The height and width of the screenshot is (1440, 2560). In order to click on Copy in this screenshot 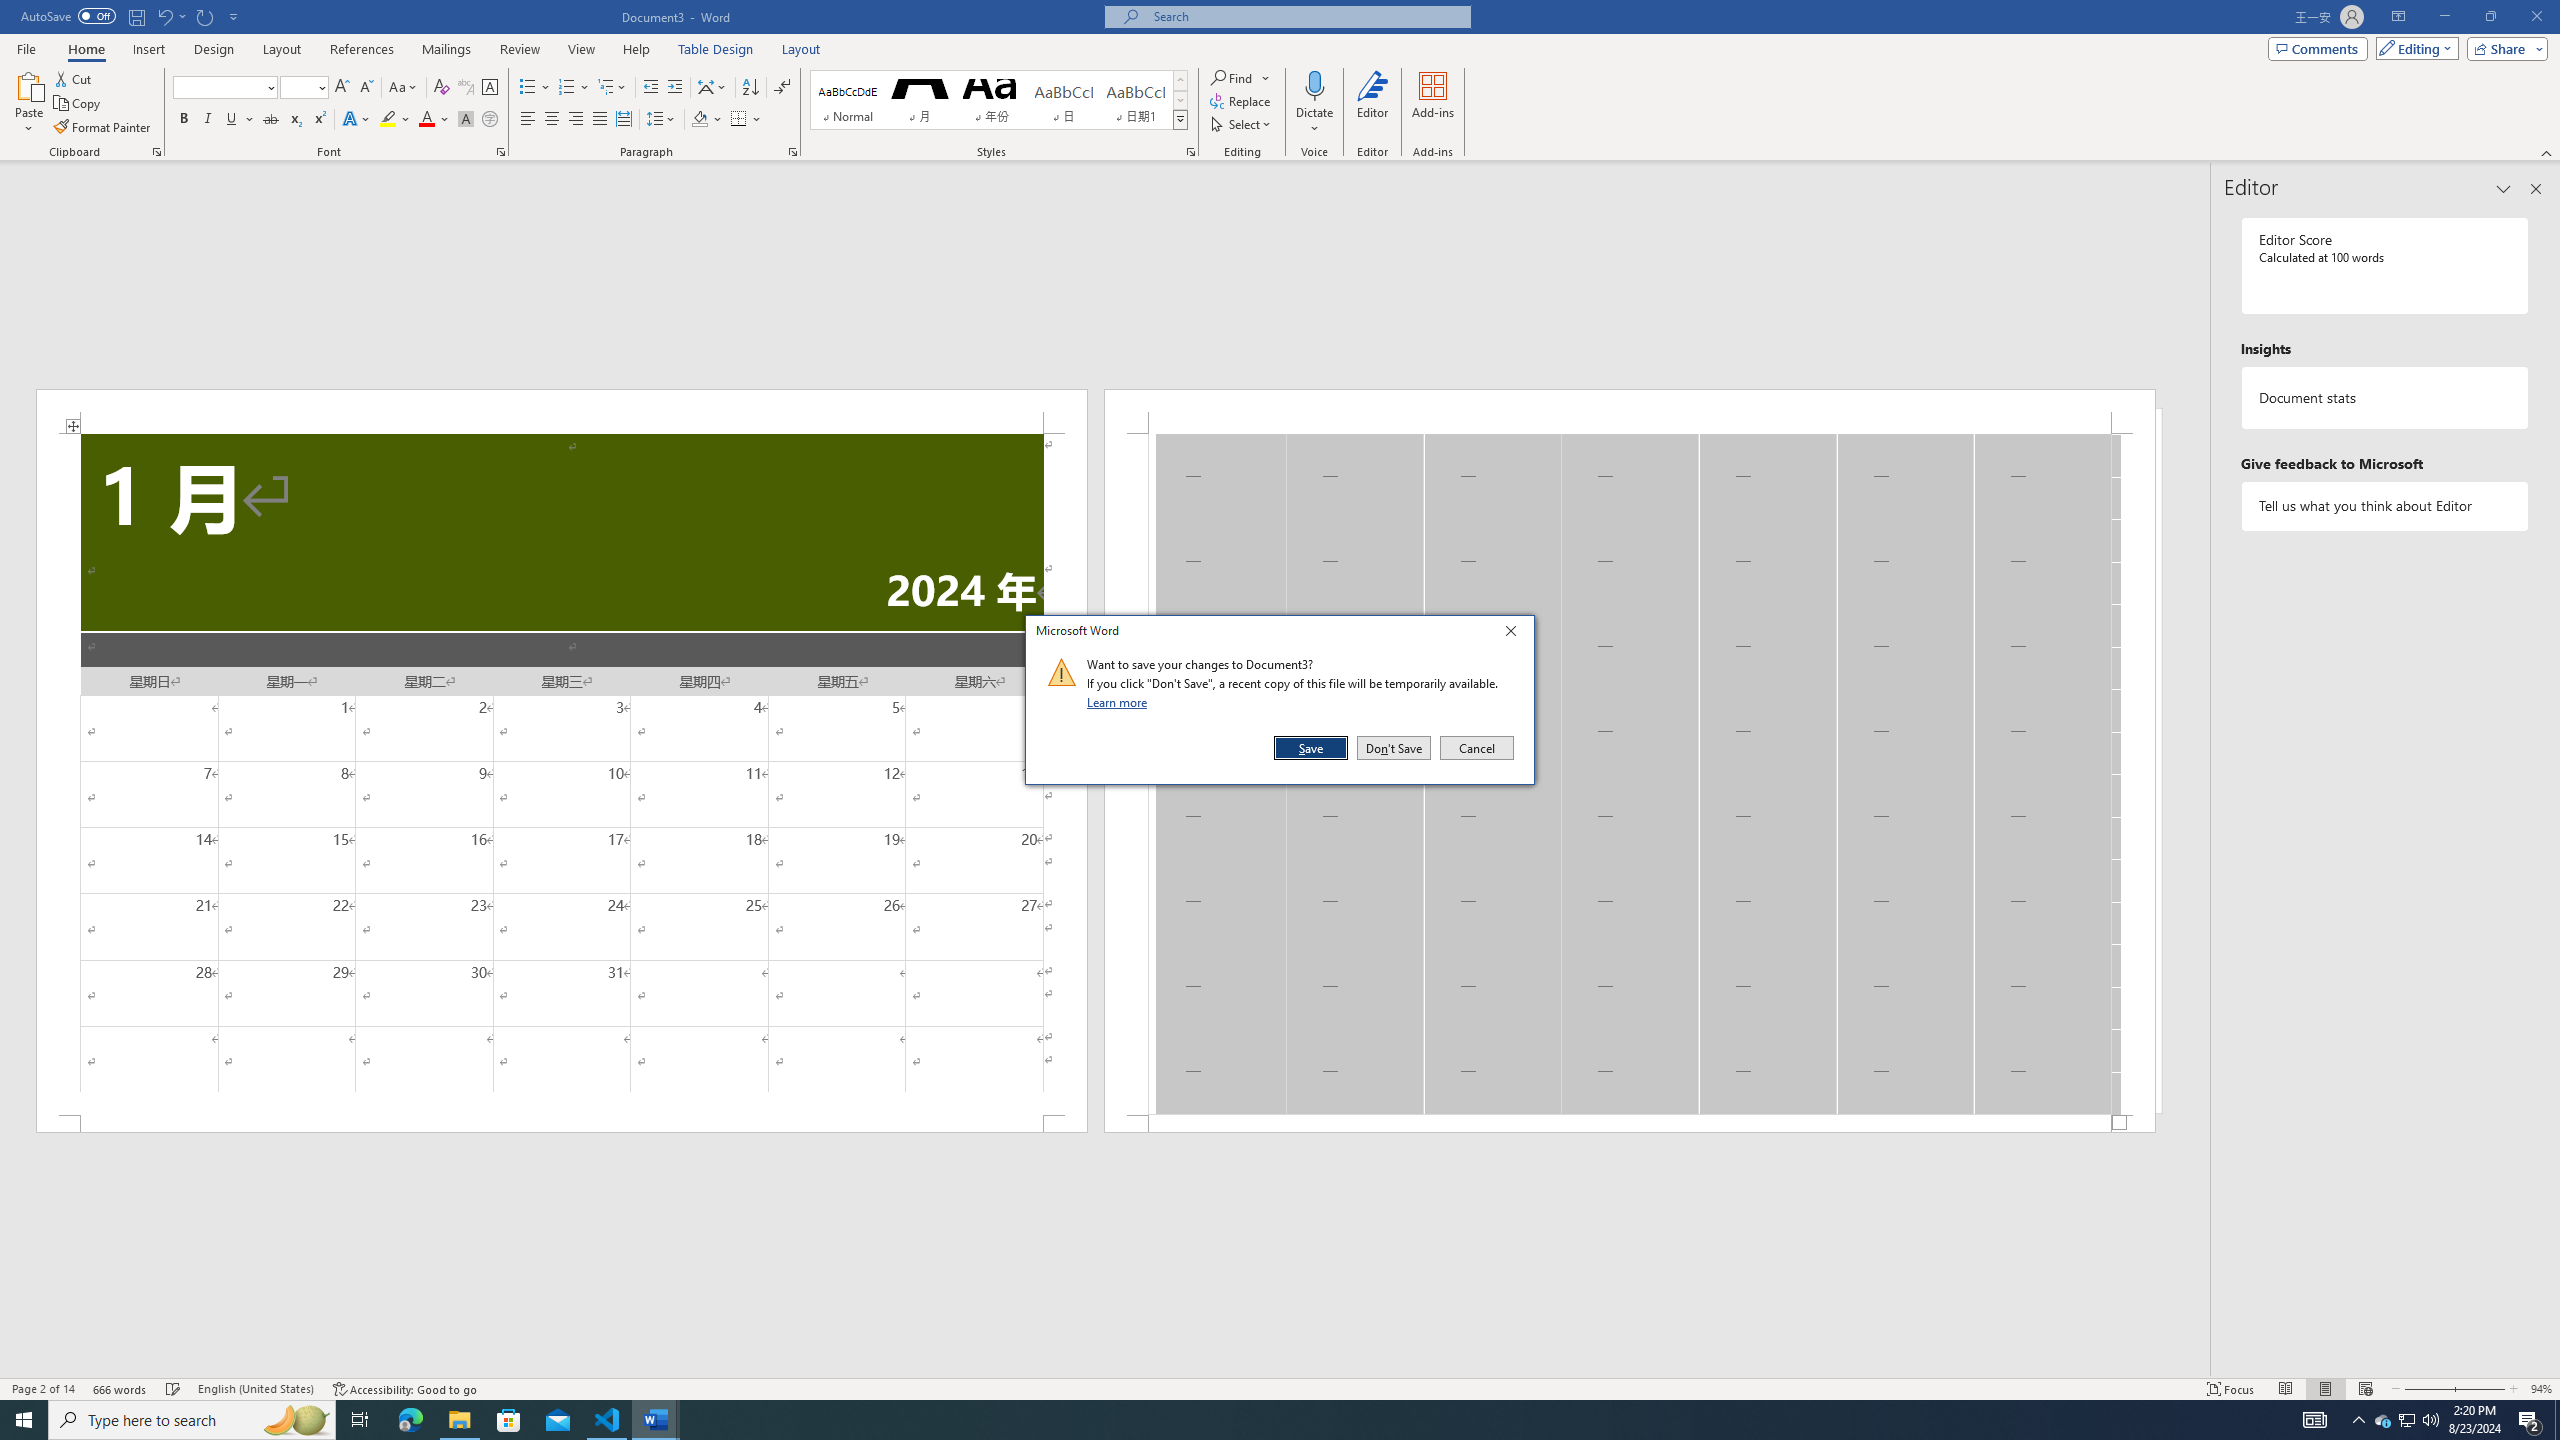, I will do `click(652, 88)`.